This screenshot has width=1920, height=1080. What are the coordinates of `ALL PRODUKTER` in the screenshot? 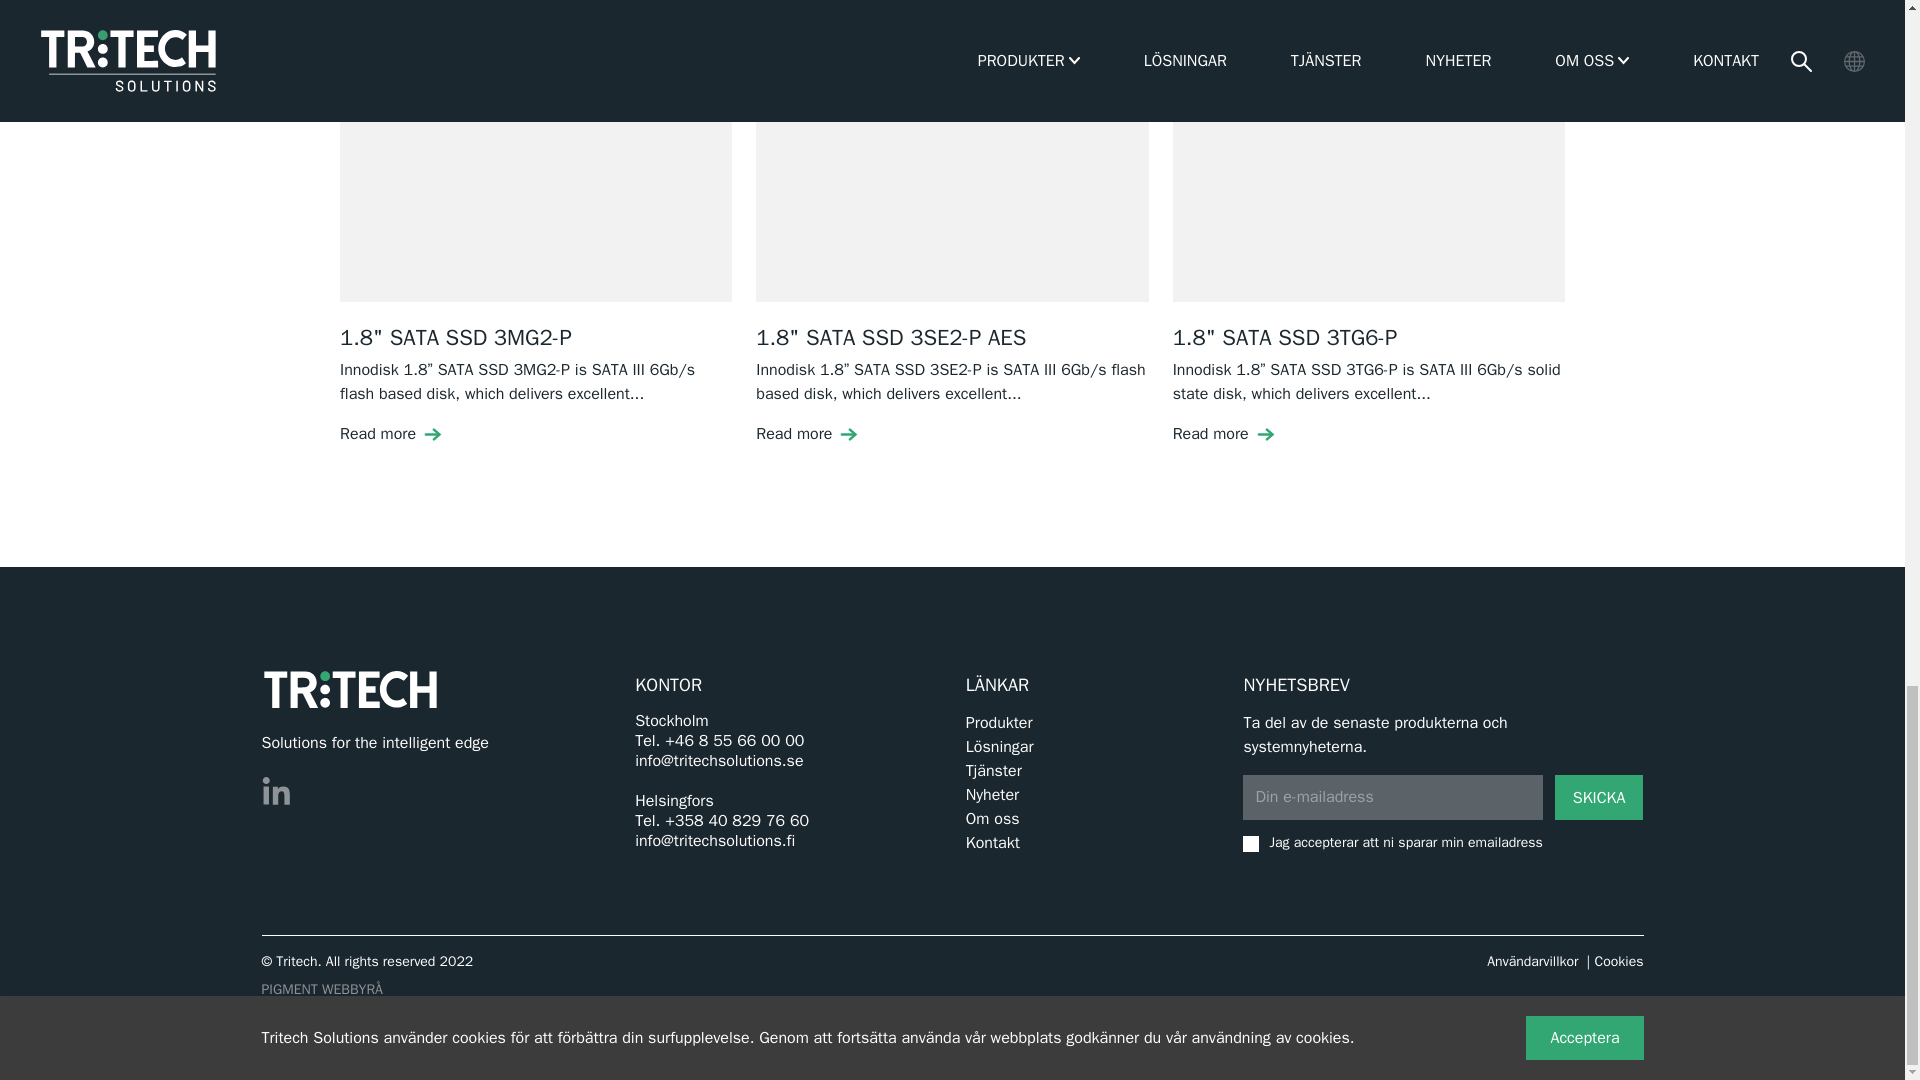 It's located at (1493, 3).